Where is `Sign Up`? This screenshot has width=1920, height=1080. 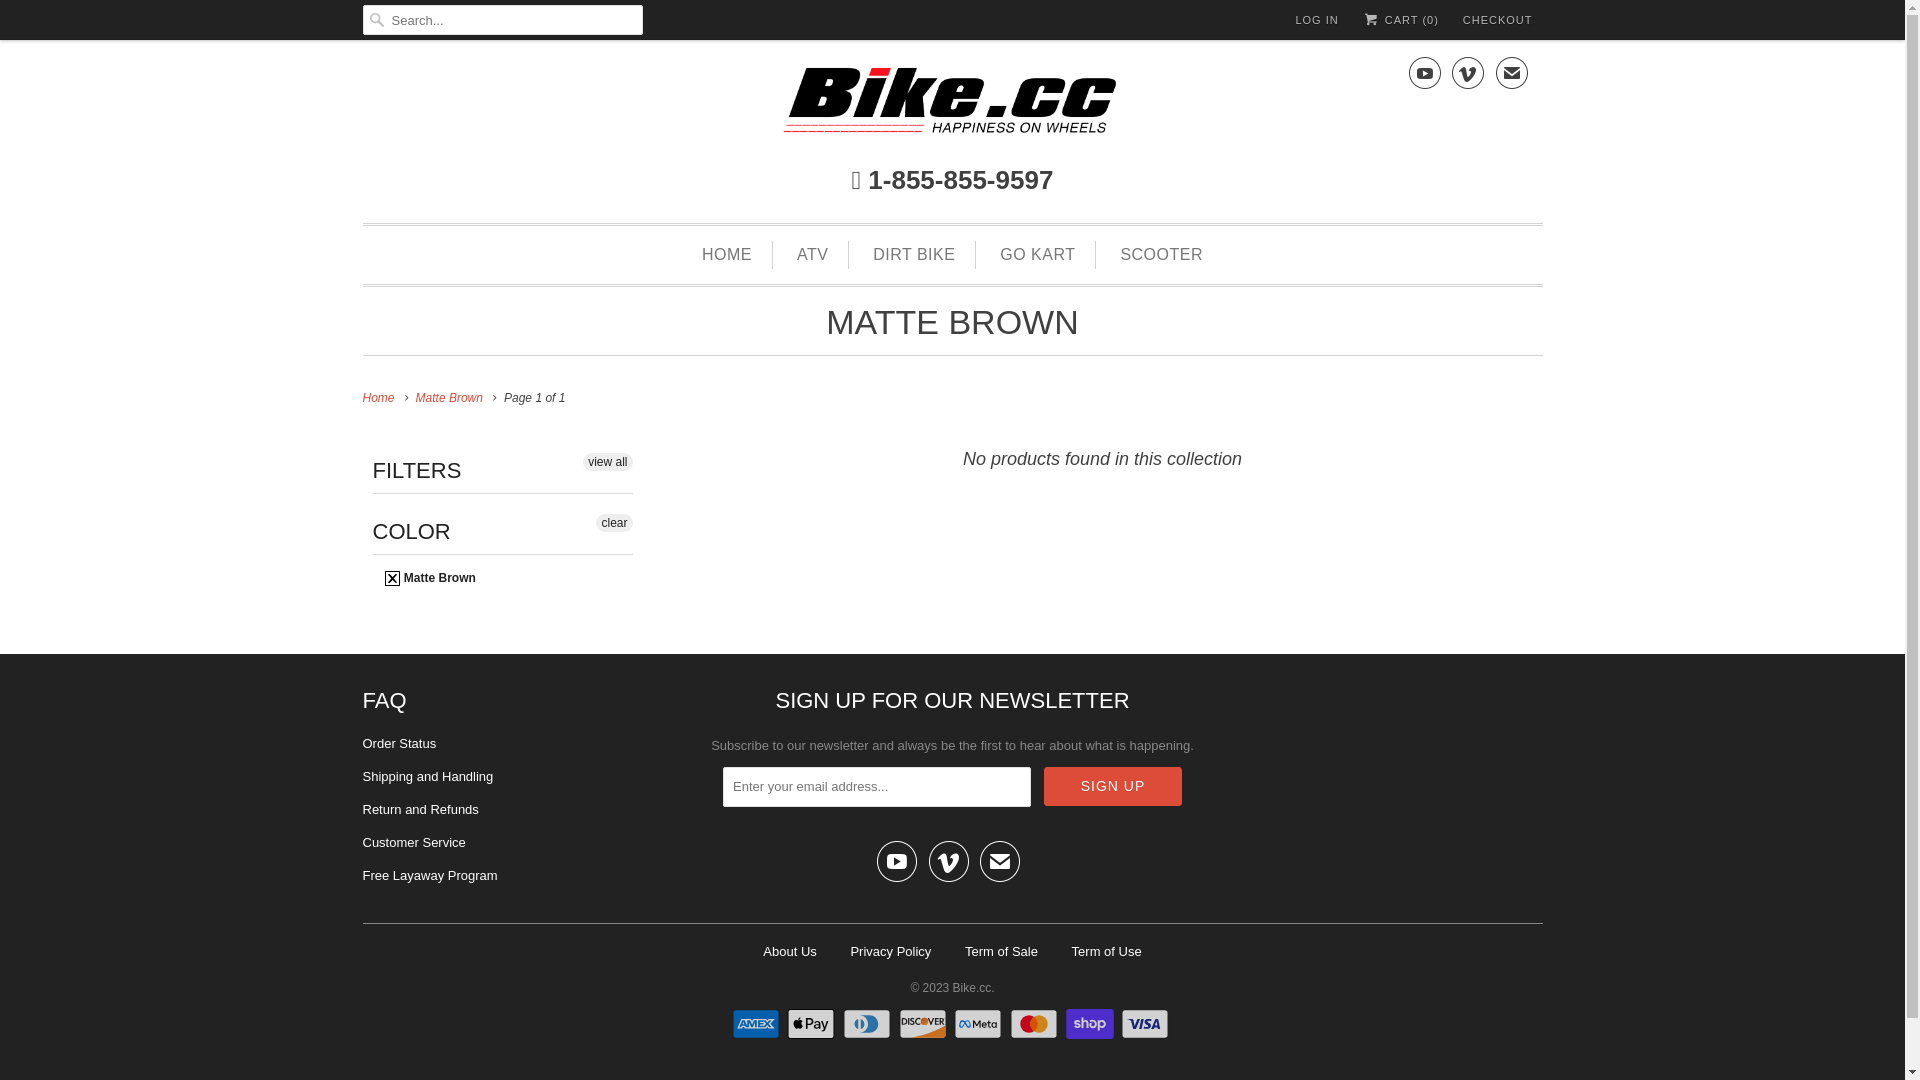
Sign Up is located at coordinates (1113, 786).